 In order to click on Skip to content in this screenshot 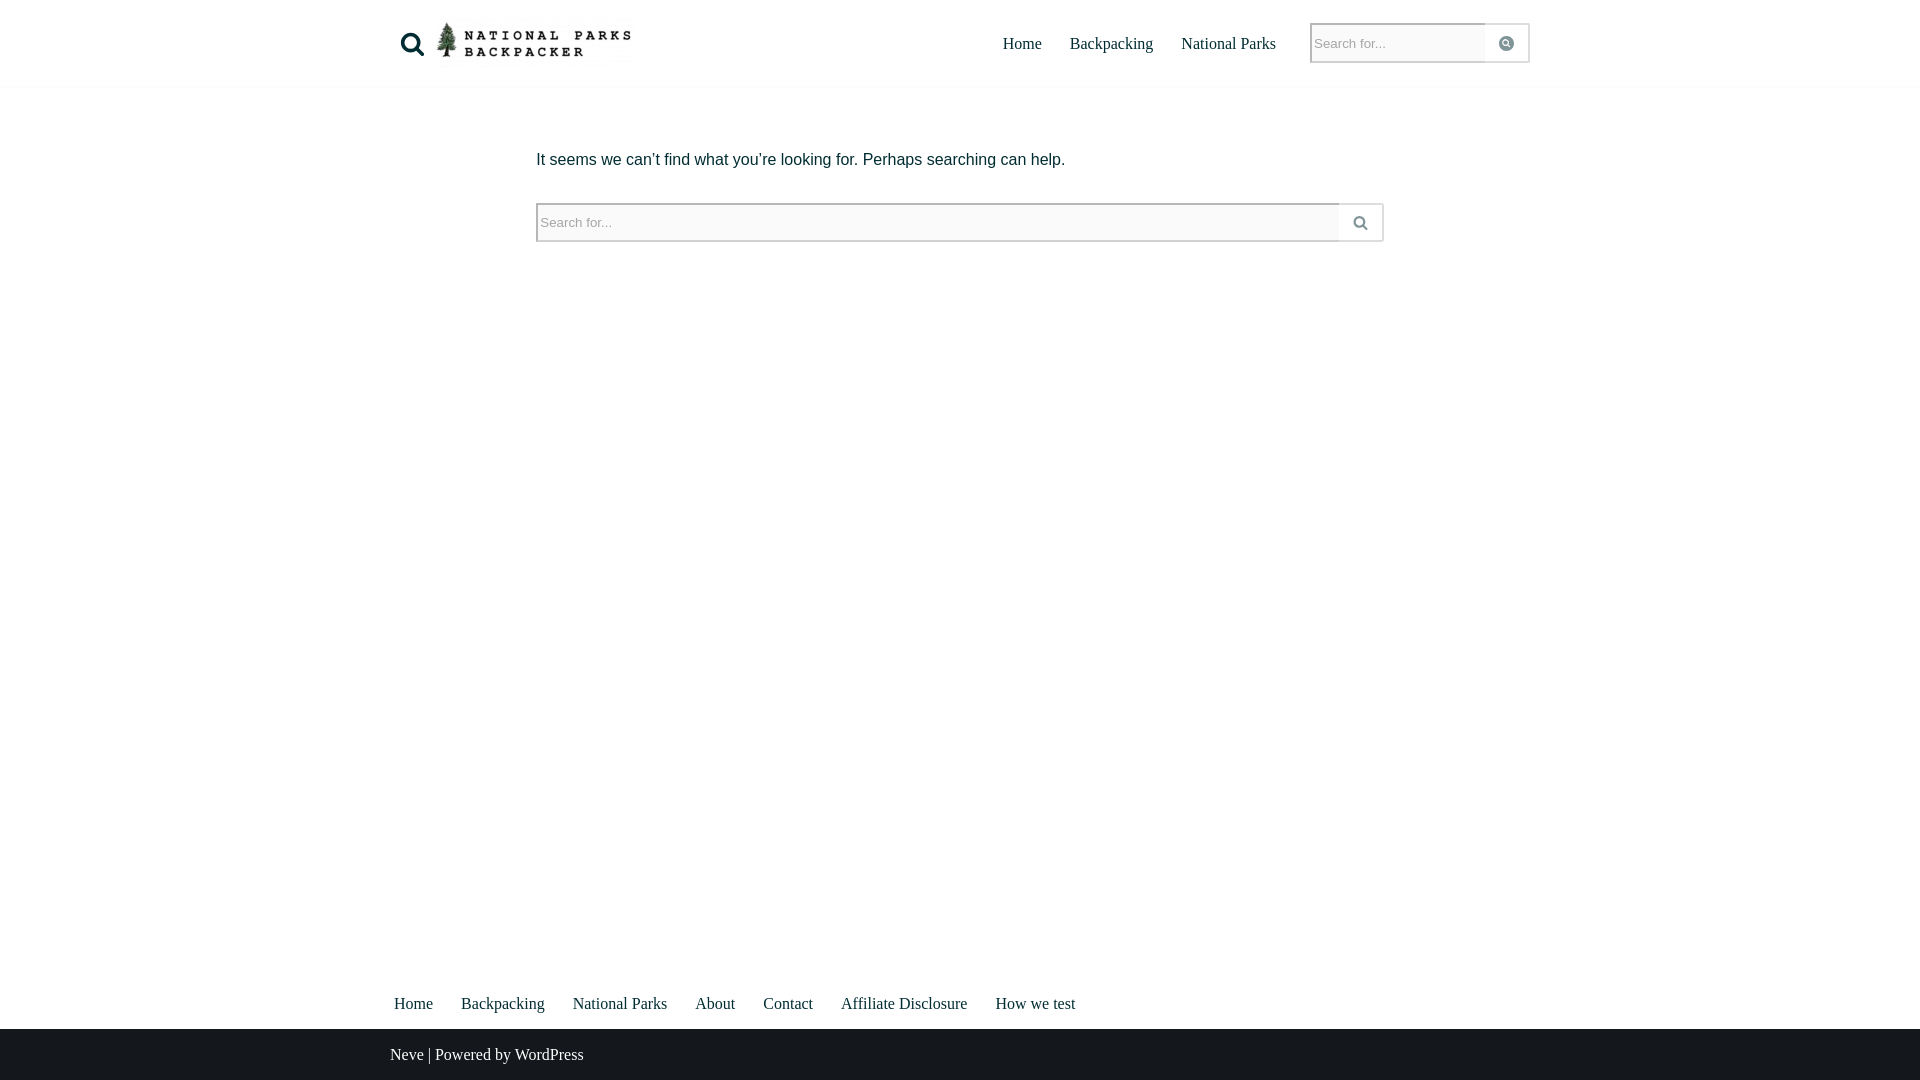, I will do `click(15, 42)`.